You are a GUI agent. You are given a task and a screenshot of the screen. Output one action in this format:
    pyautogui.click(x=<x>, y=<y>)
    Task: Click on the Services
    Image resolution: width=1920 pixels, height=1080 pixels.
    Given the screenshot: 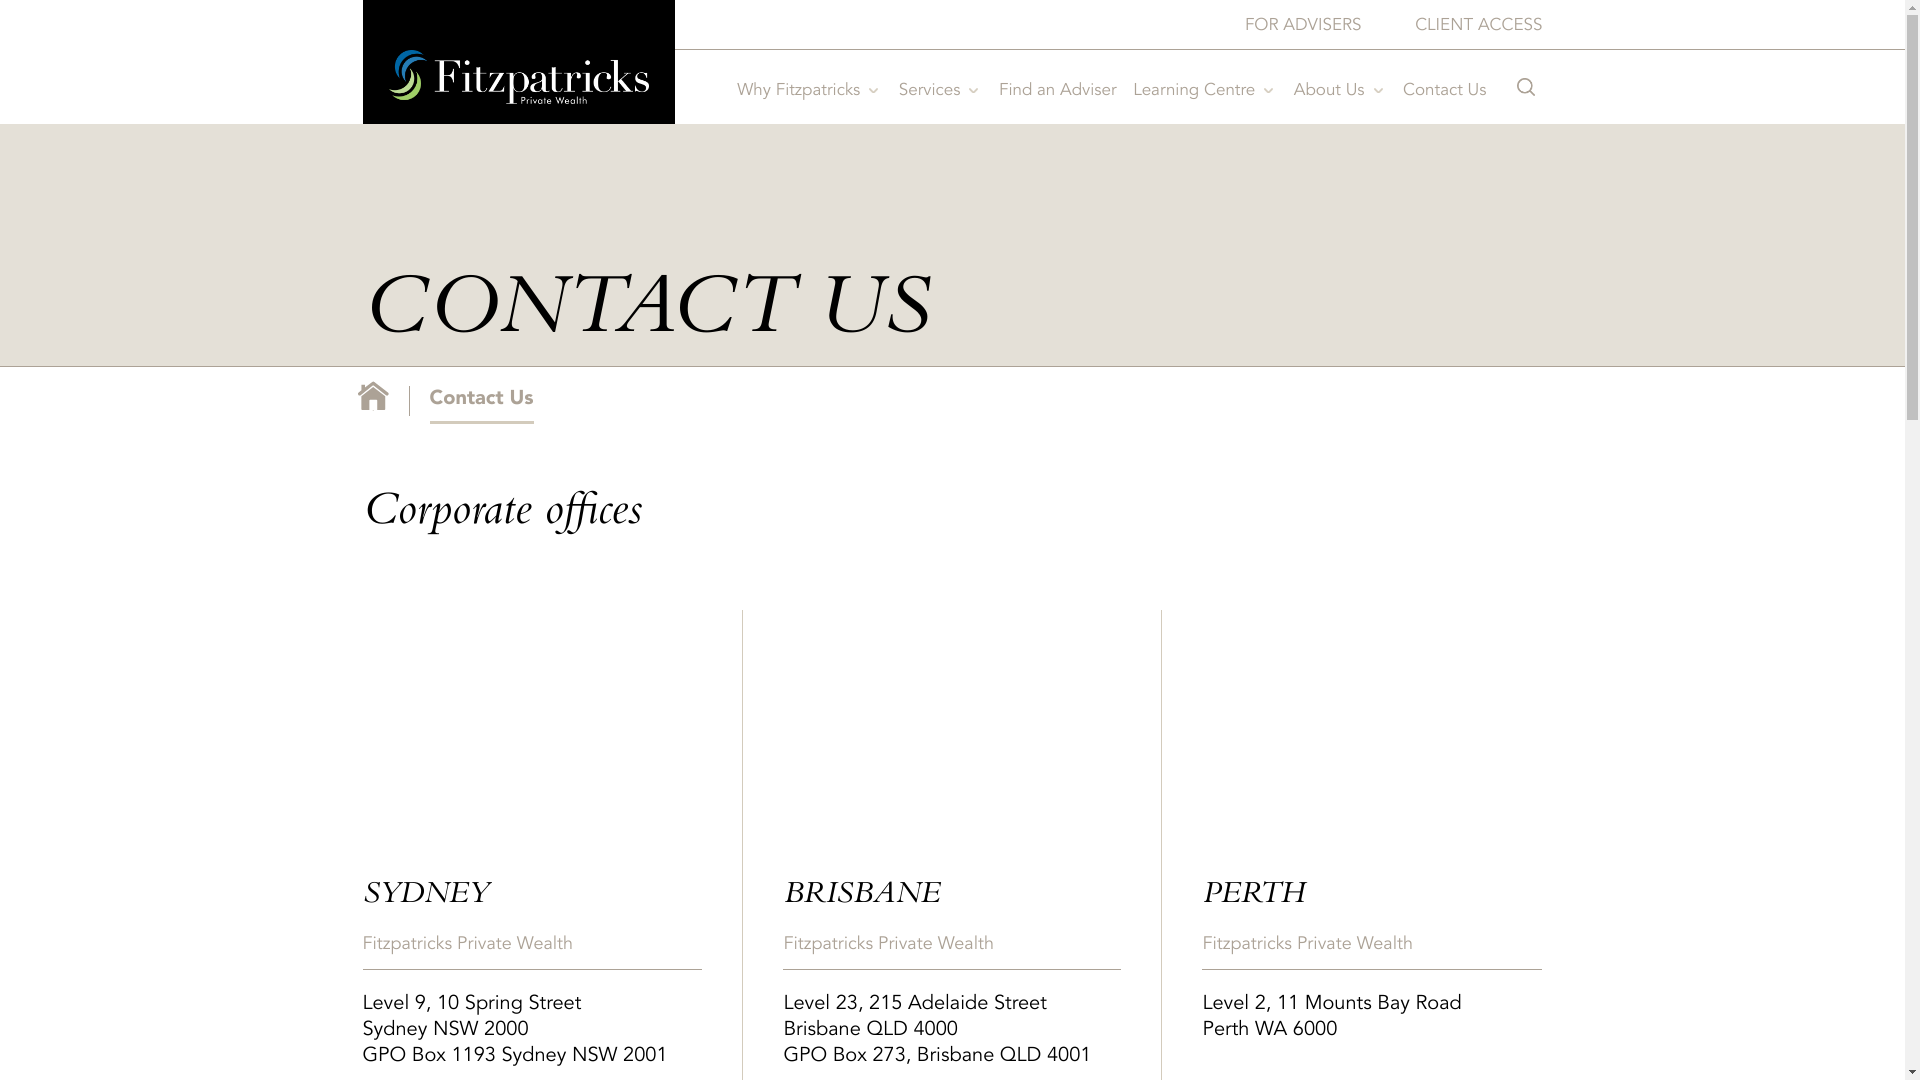 What is the action you would take?
    pyautogui.click(x=936, y=88)
    